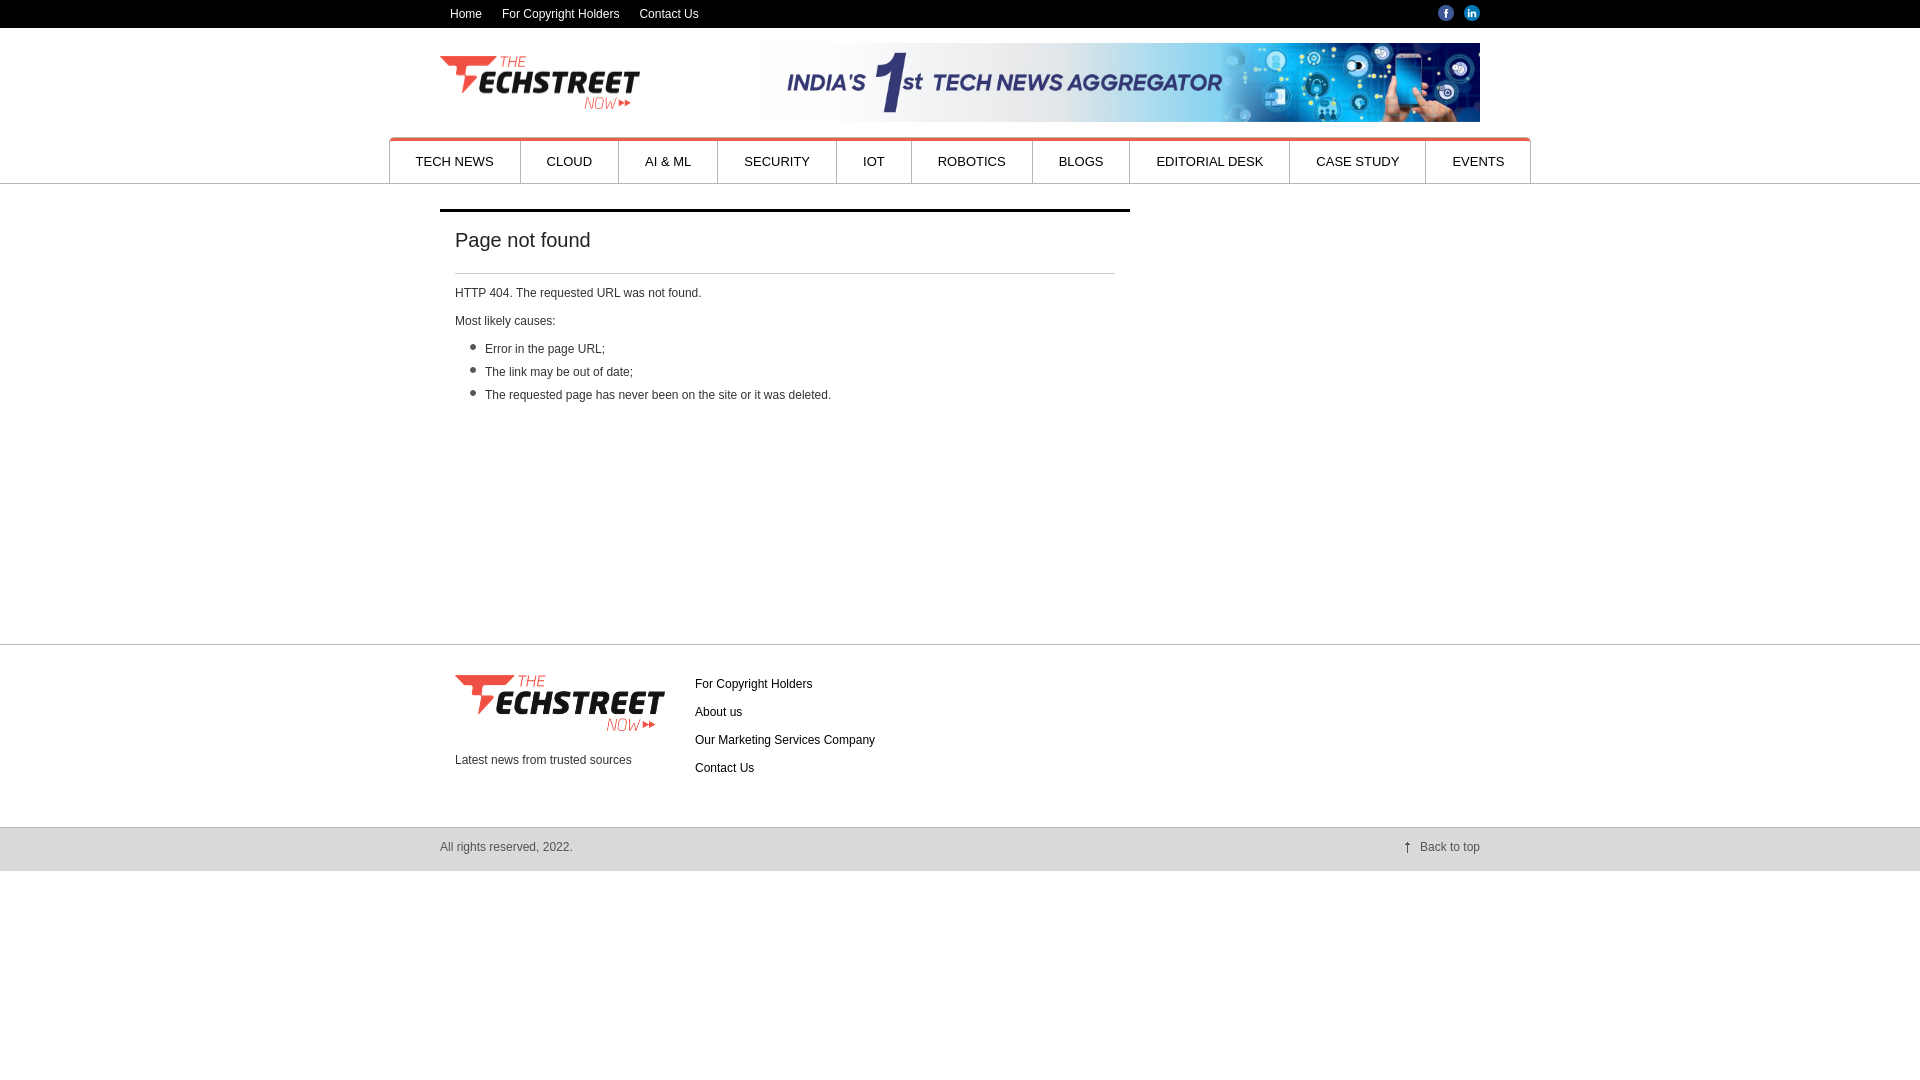 The height and width of the screenshot is (1080, 1920). What do you see at coordinates (569, 162) in the screenshot?
I see `CLOUD` at bounding box center [569, 162].